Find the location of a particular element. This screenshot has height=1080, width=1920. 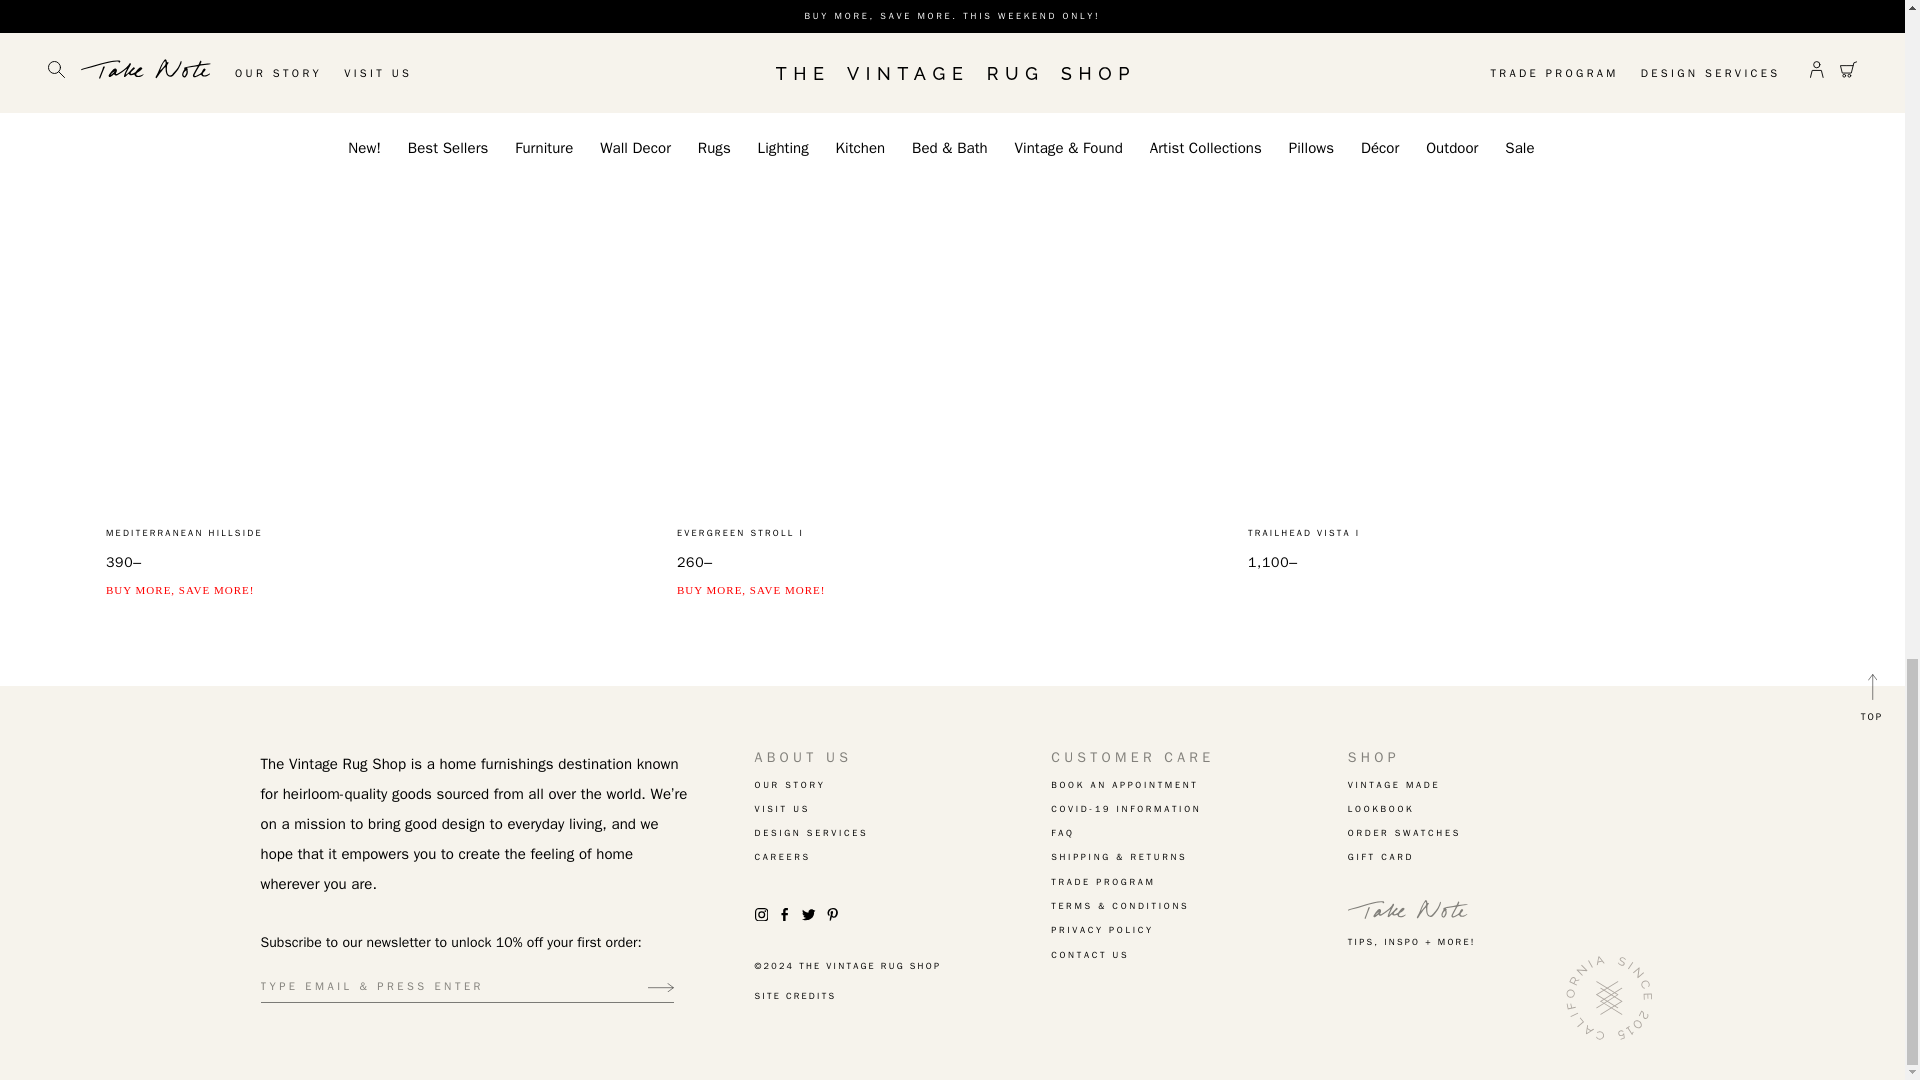

Order Swatches is located at coordinates (1496, 833).